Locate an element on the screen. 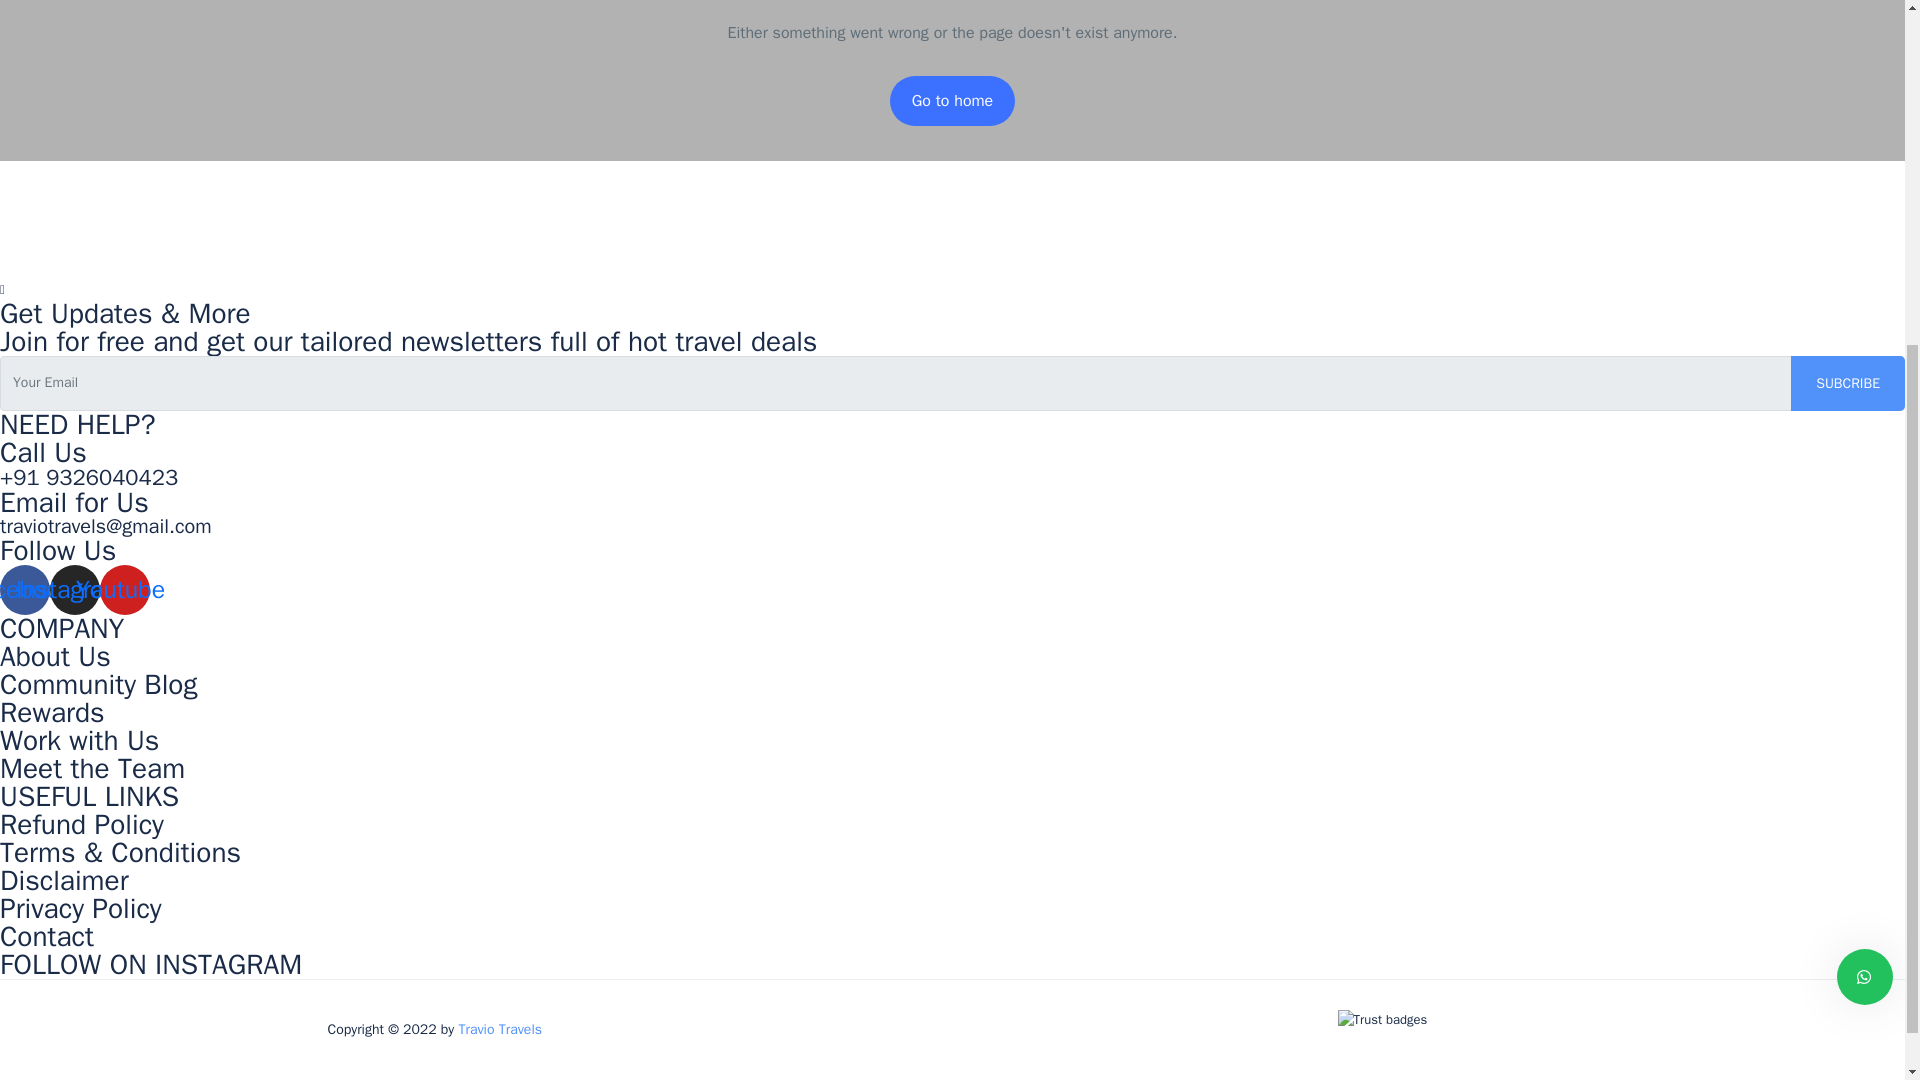  Facebook is located at coordinates (24, 589).